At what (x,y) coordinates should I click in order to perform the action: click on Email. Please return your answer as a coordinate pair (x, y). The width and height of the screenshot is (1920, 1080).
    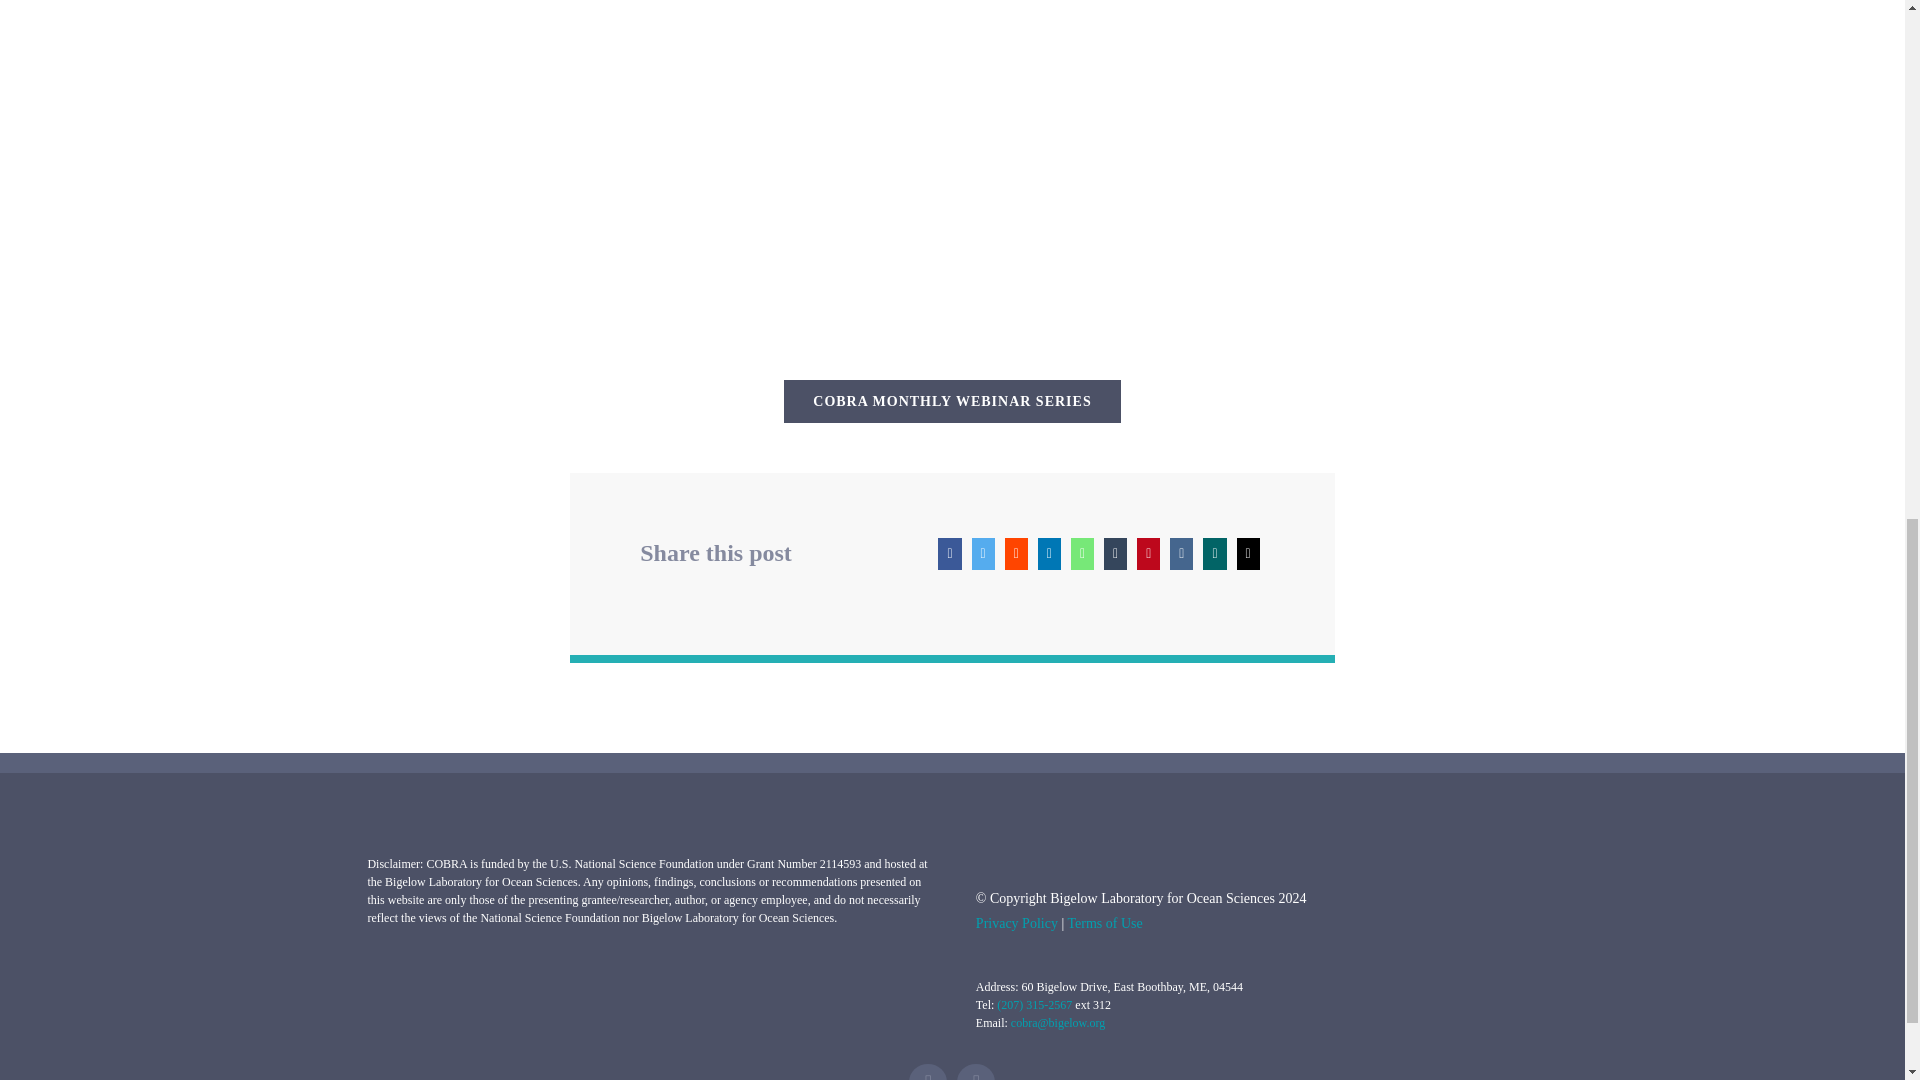
    Looking at the image, I should click on (1248, 554).